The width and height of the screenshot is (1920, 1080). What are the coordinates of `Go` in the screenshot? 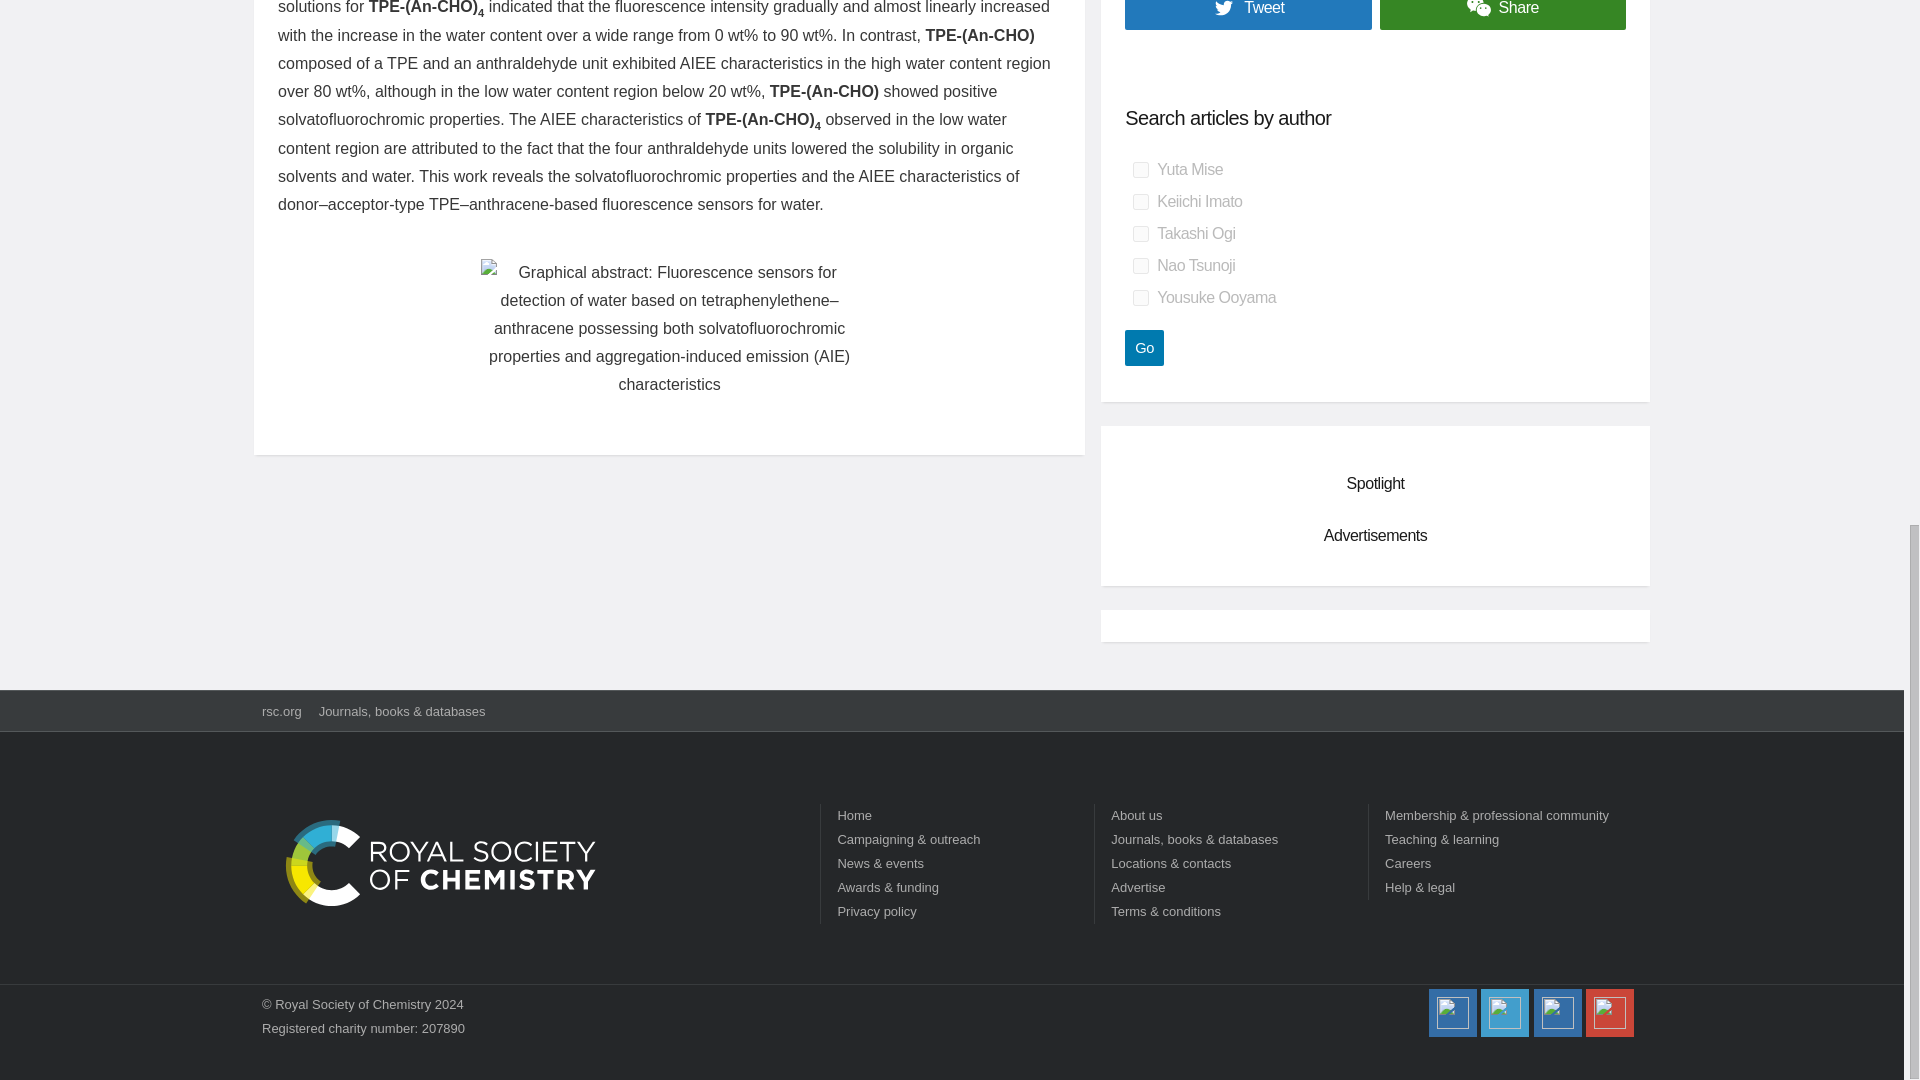 It's located at (1144, 348).